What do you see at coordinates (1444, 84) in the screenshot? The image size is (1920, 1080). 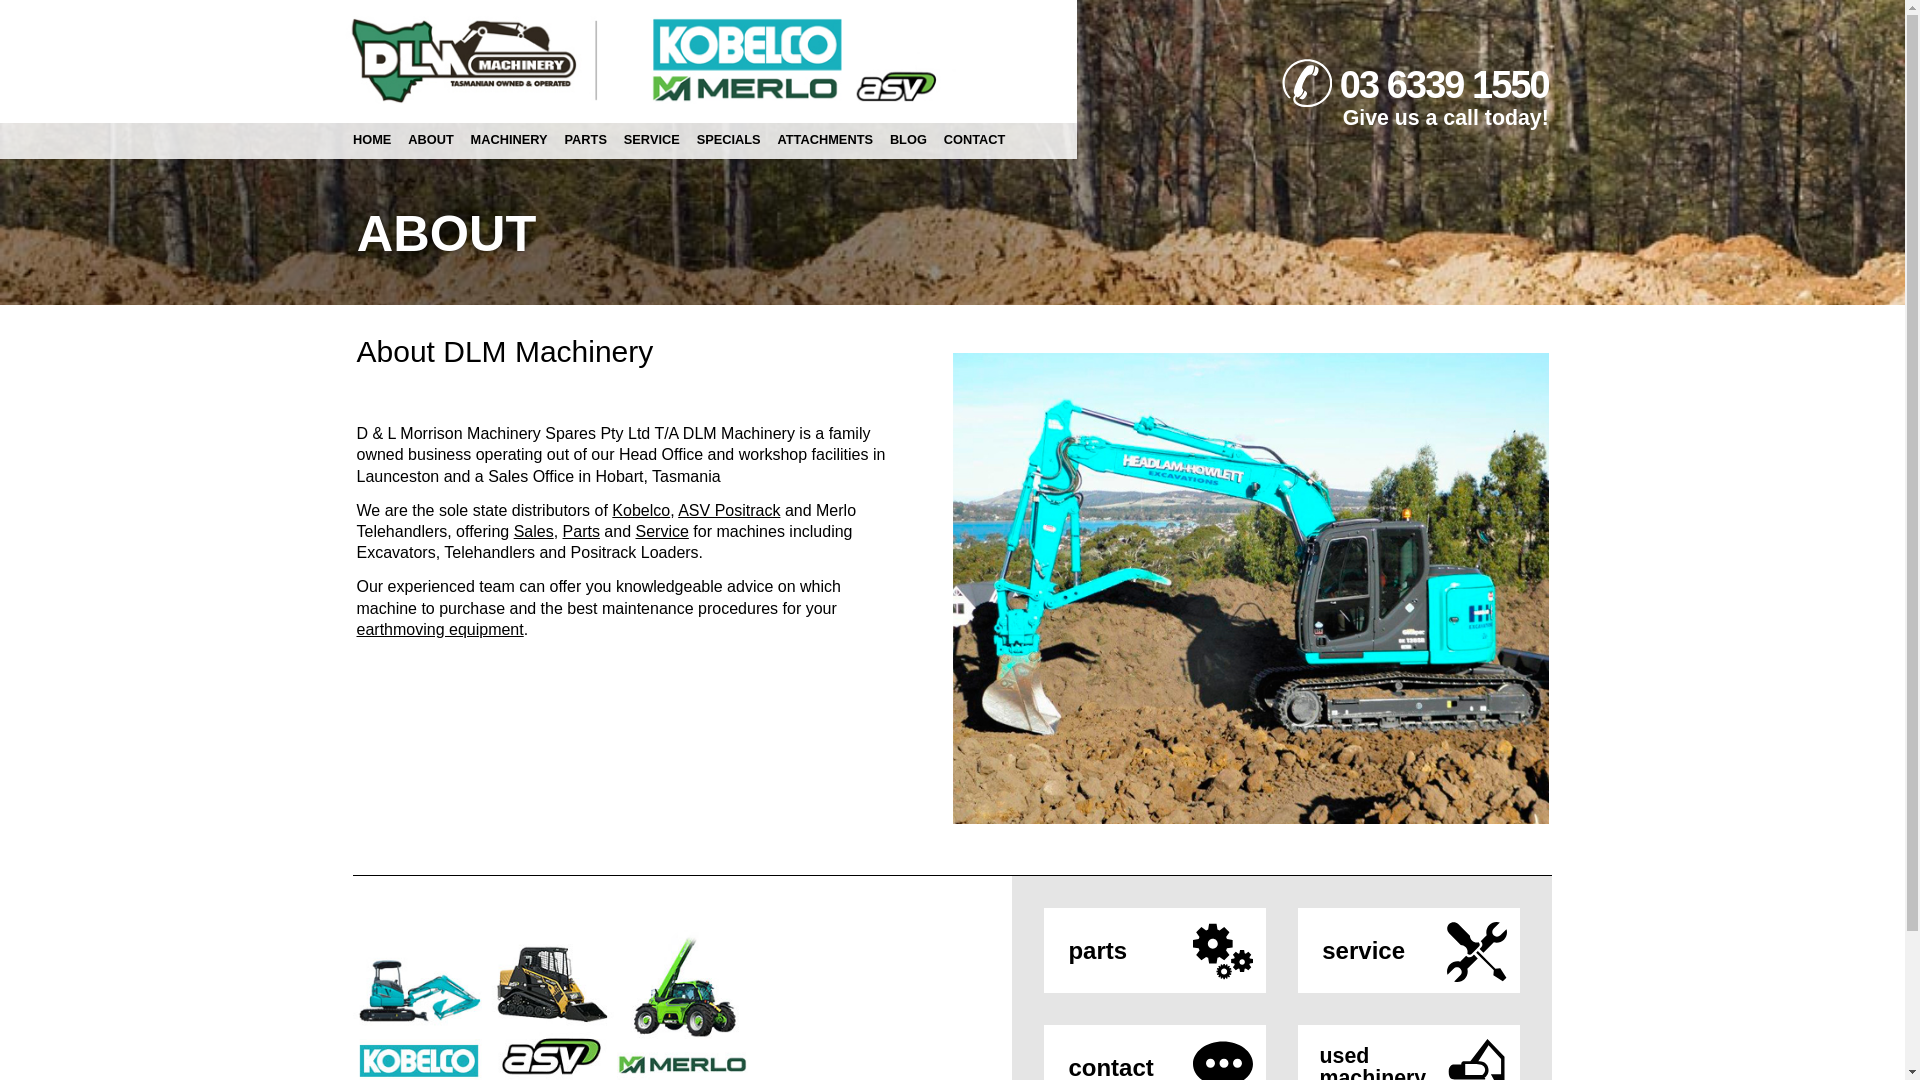 I see `03 6339 1550` at bounding box center [1444, 84].